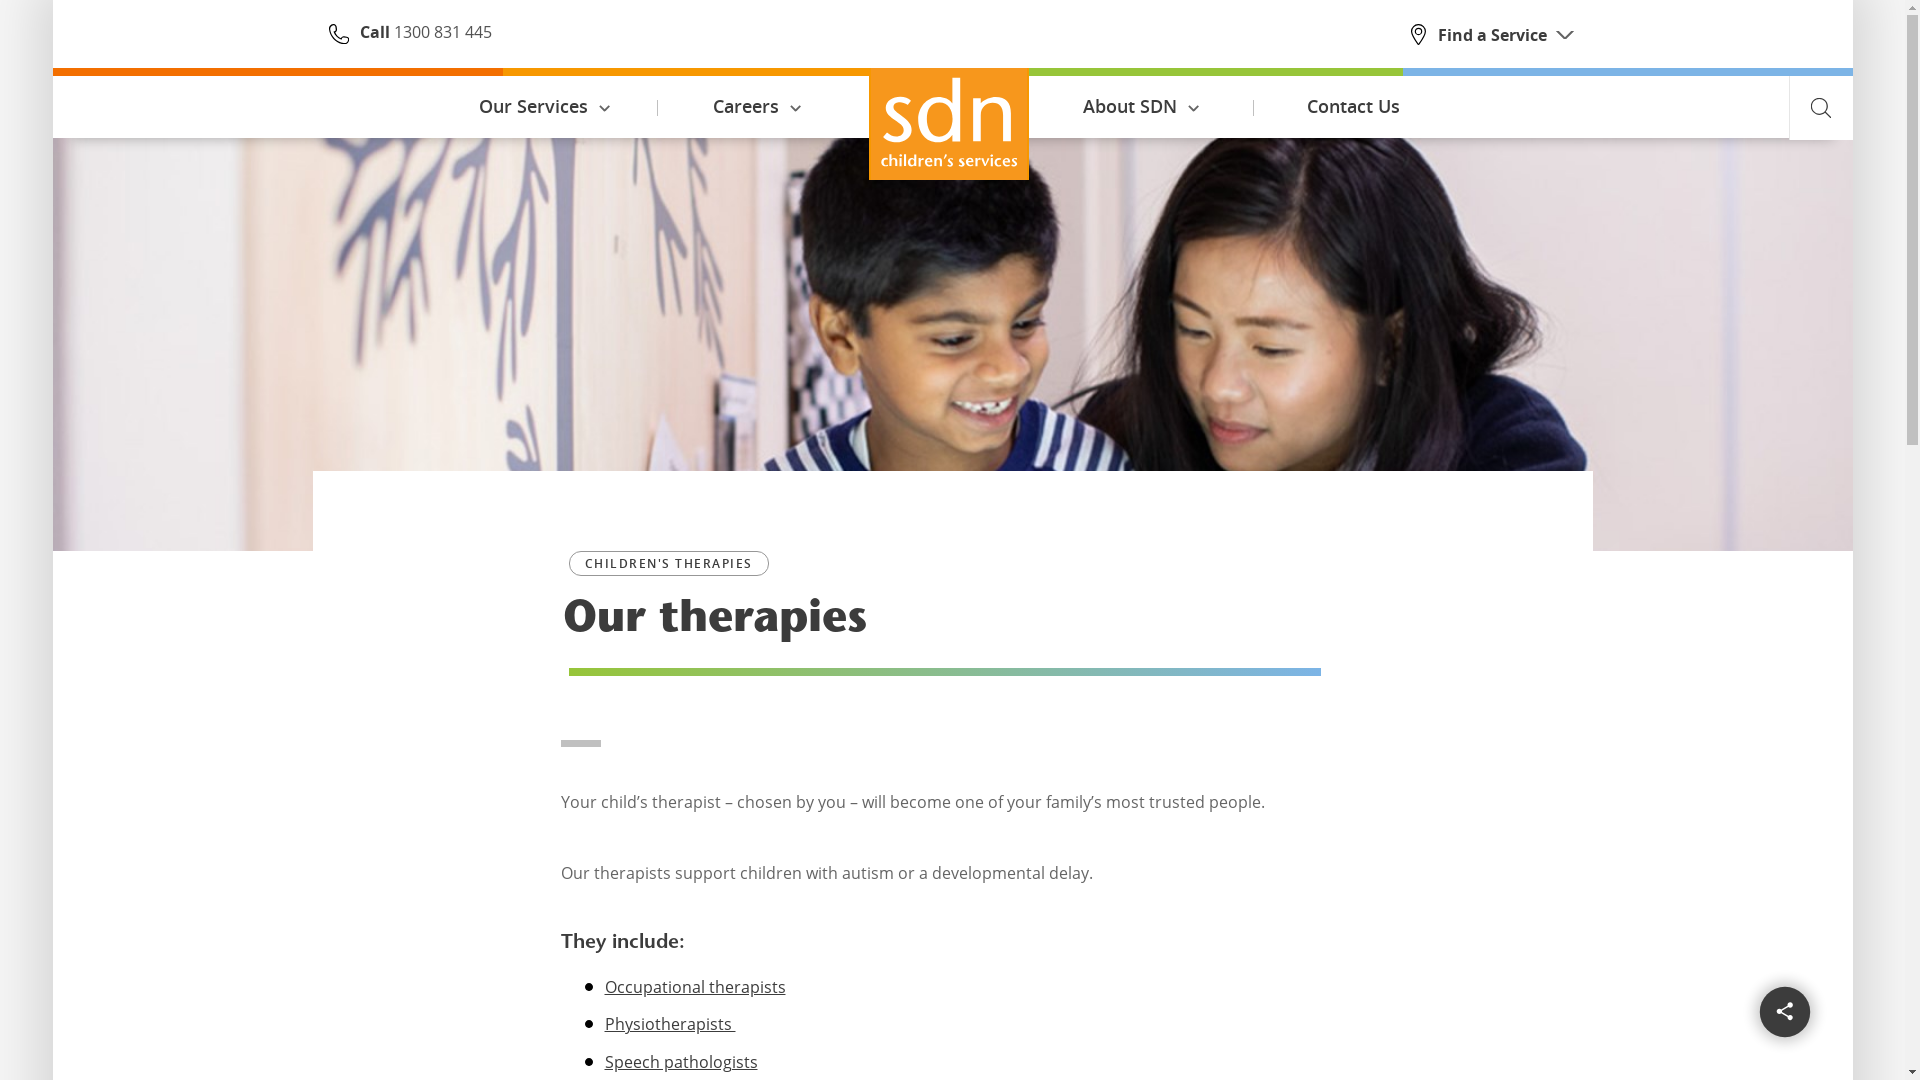  I want to click on About SDN, so click(1142, 108).